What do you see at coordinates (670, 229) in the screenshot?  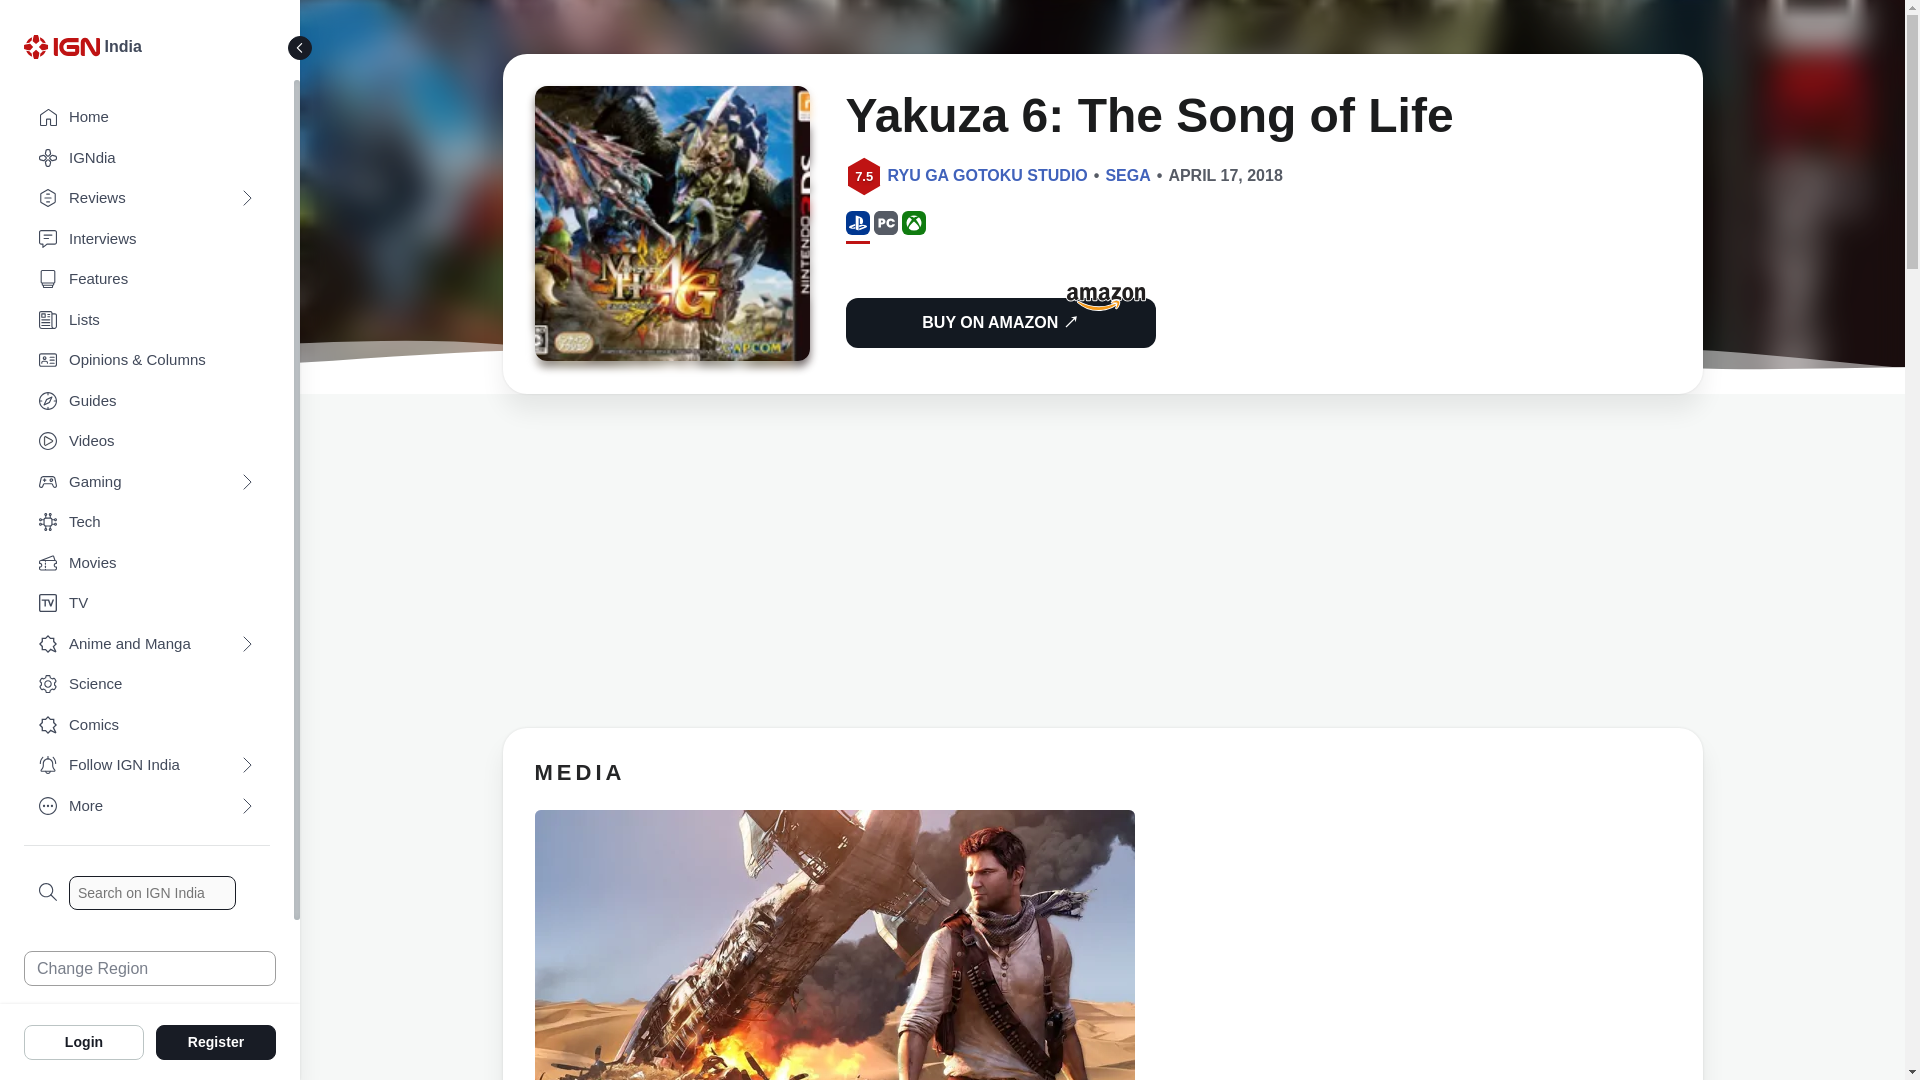 I see `Yakuza 6: The Song of Life` at bounding box center [670, 229].